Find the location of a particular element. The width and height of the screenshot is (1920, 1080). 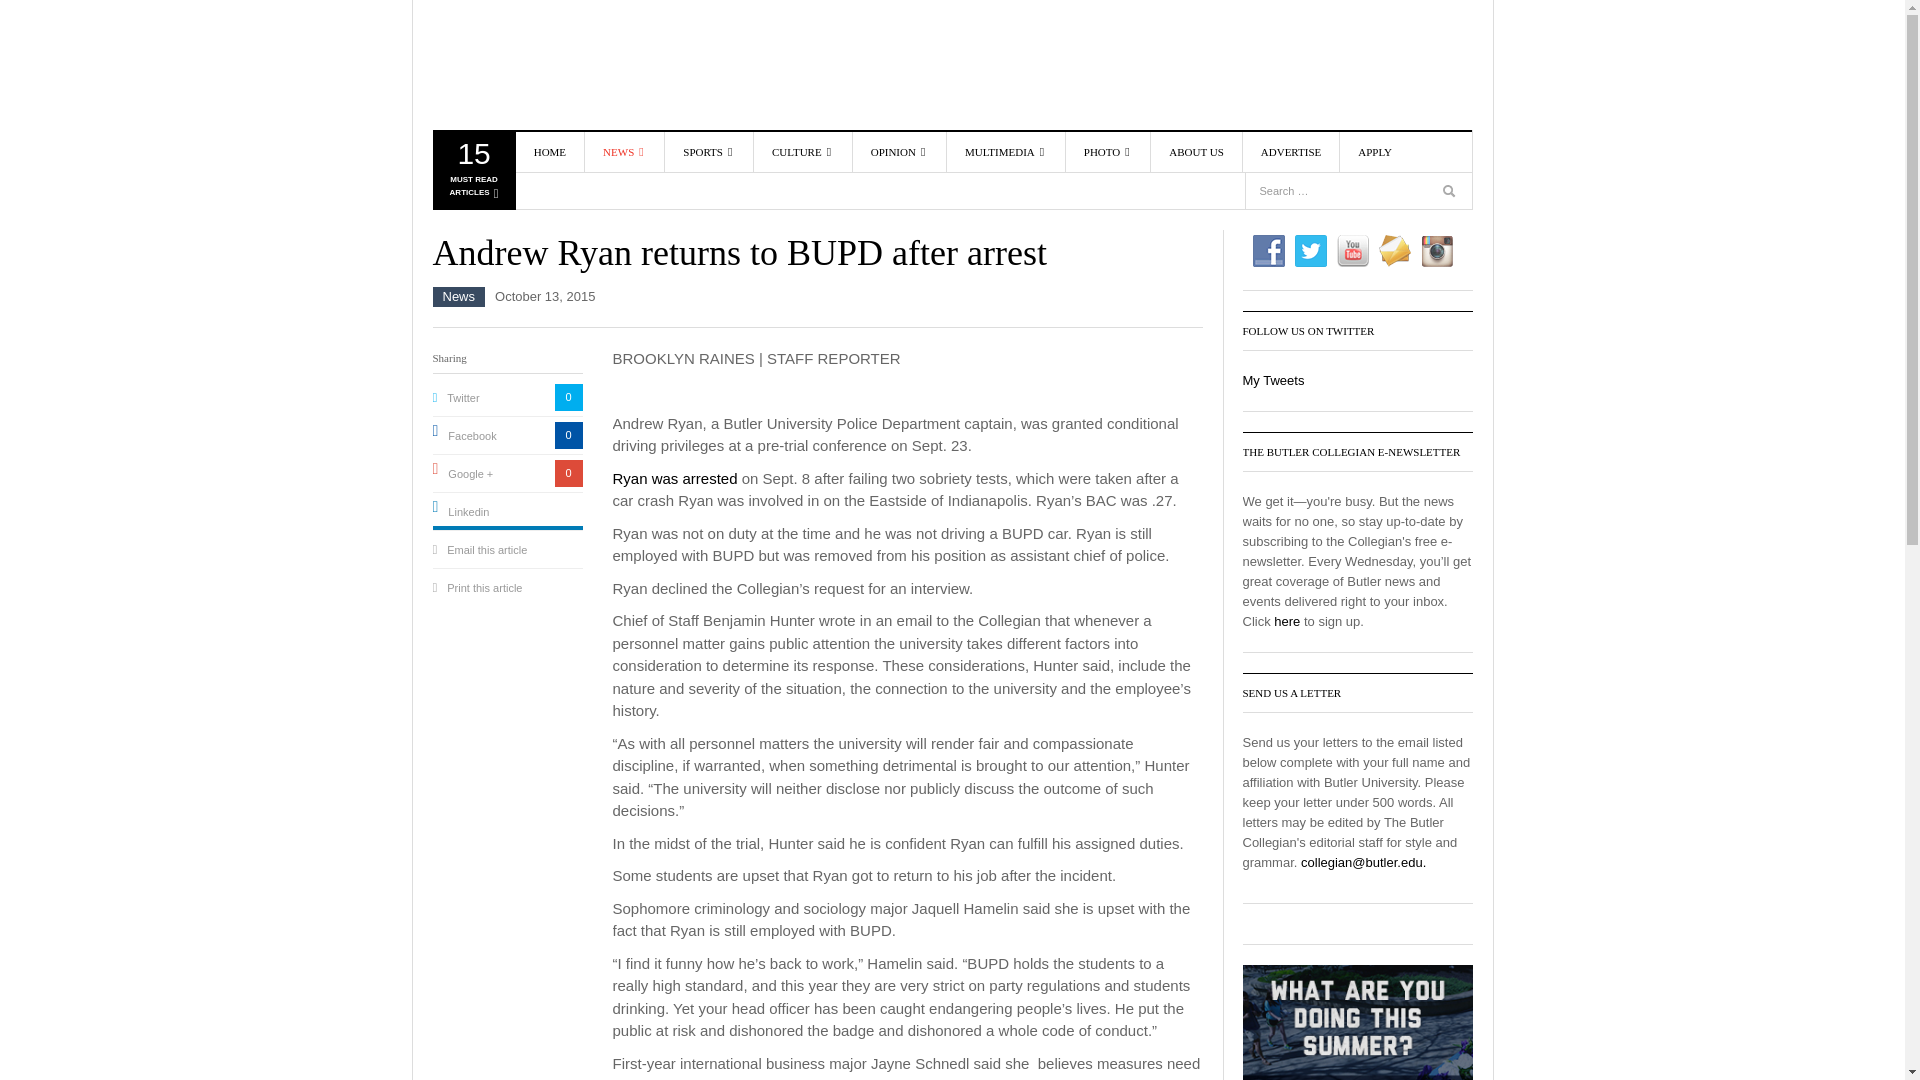

BREAKING NEWS is located at coordinates (659, 226).